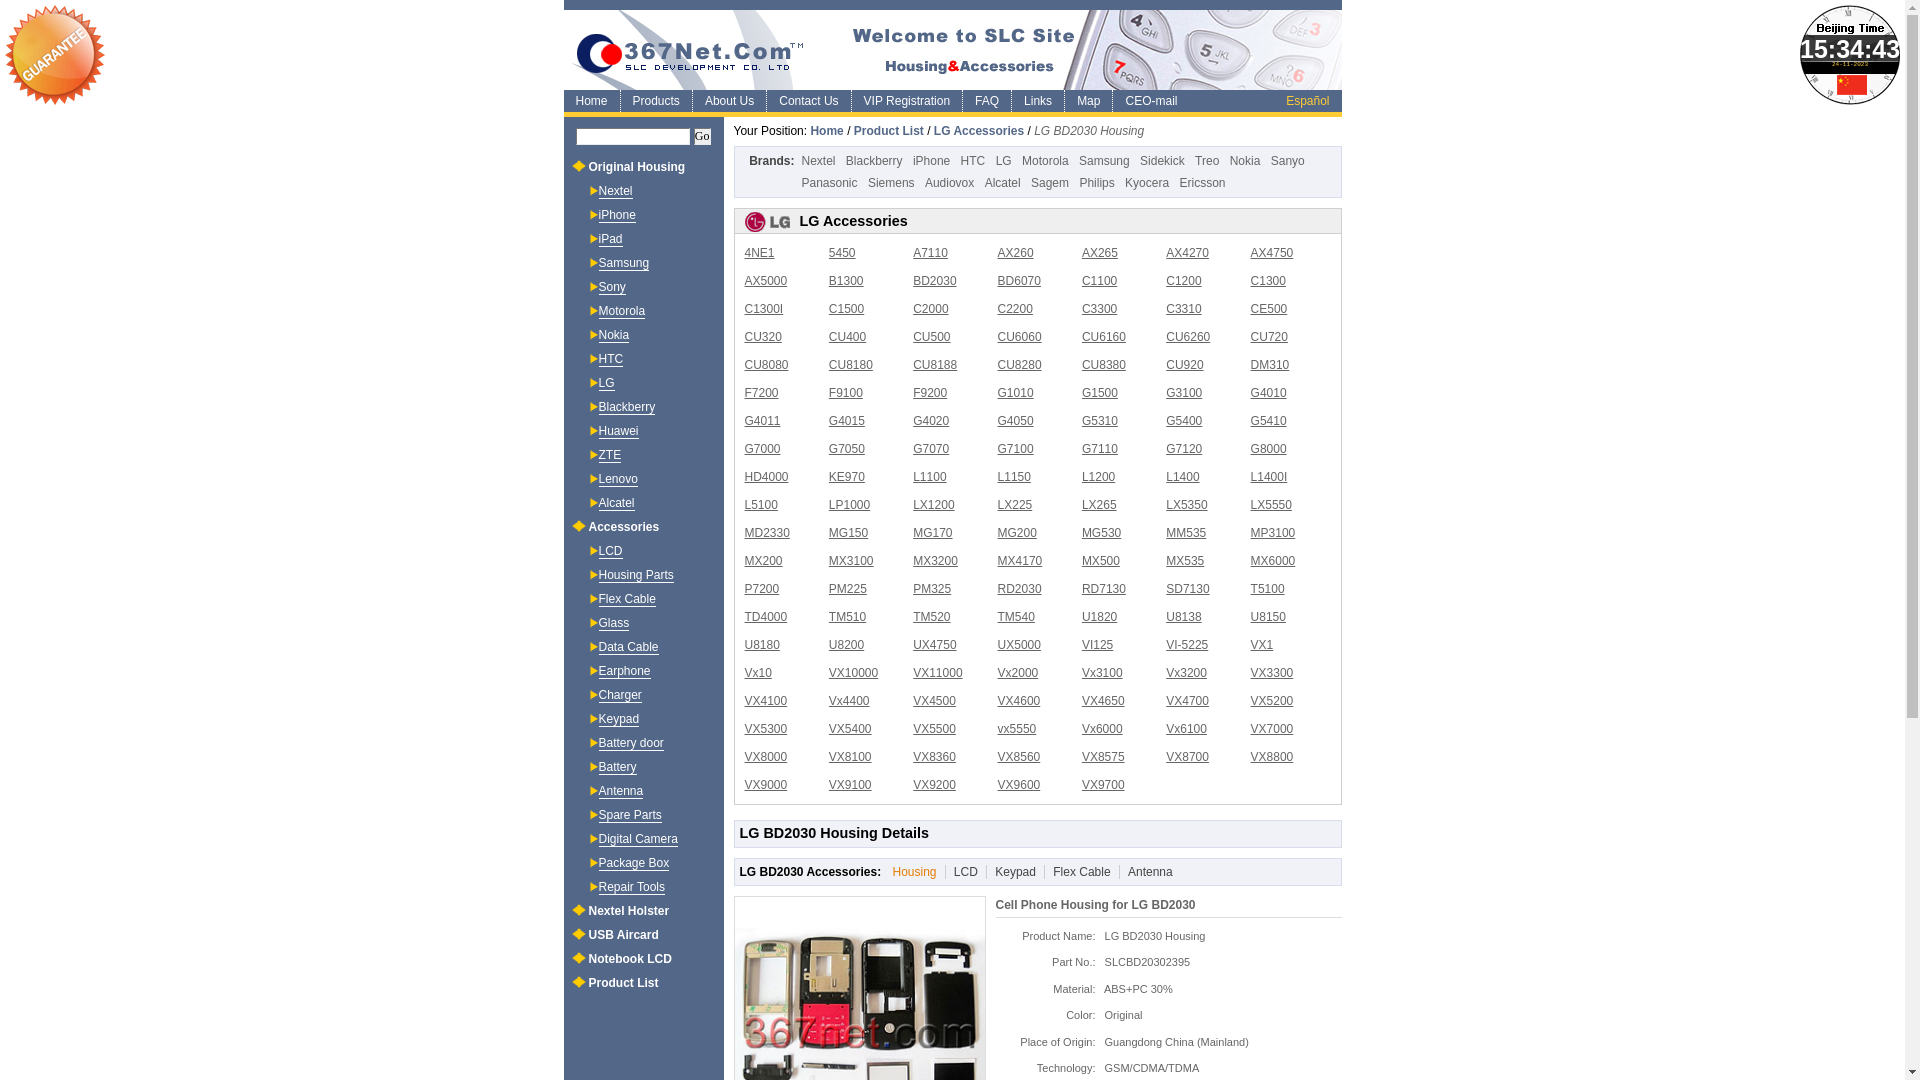 The height and width of the screenshot is (1080, 1920). What do you see at coordinates (1018, 673) in the screenshot?
I see `Vx2000` at bounding box center [1018, 673].